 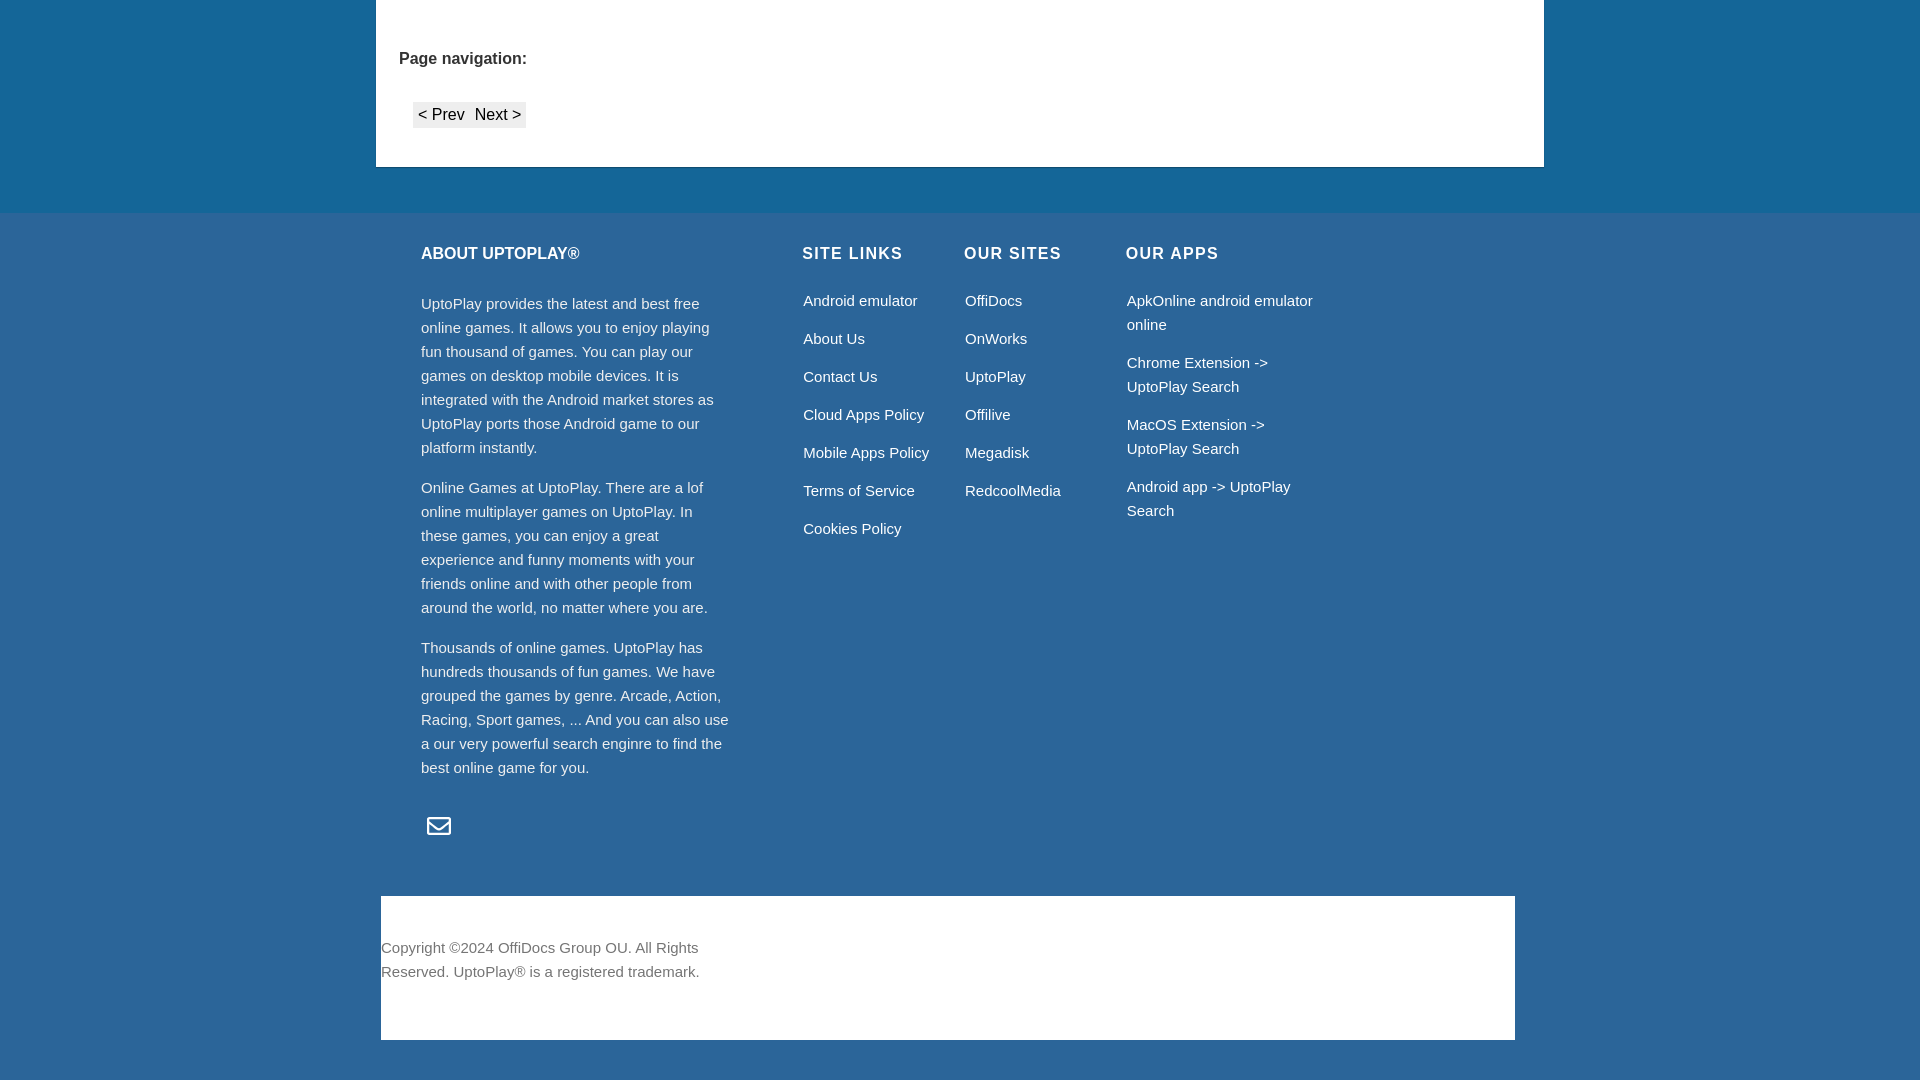 What do you see at coordinates (993, 300) in the screenshot?
I see `OffiDocs` at bounding box center [993, 300].